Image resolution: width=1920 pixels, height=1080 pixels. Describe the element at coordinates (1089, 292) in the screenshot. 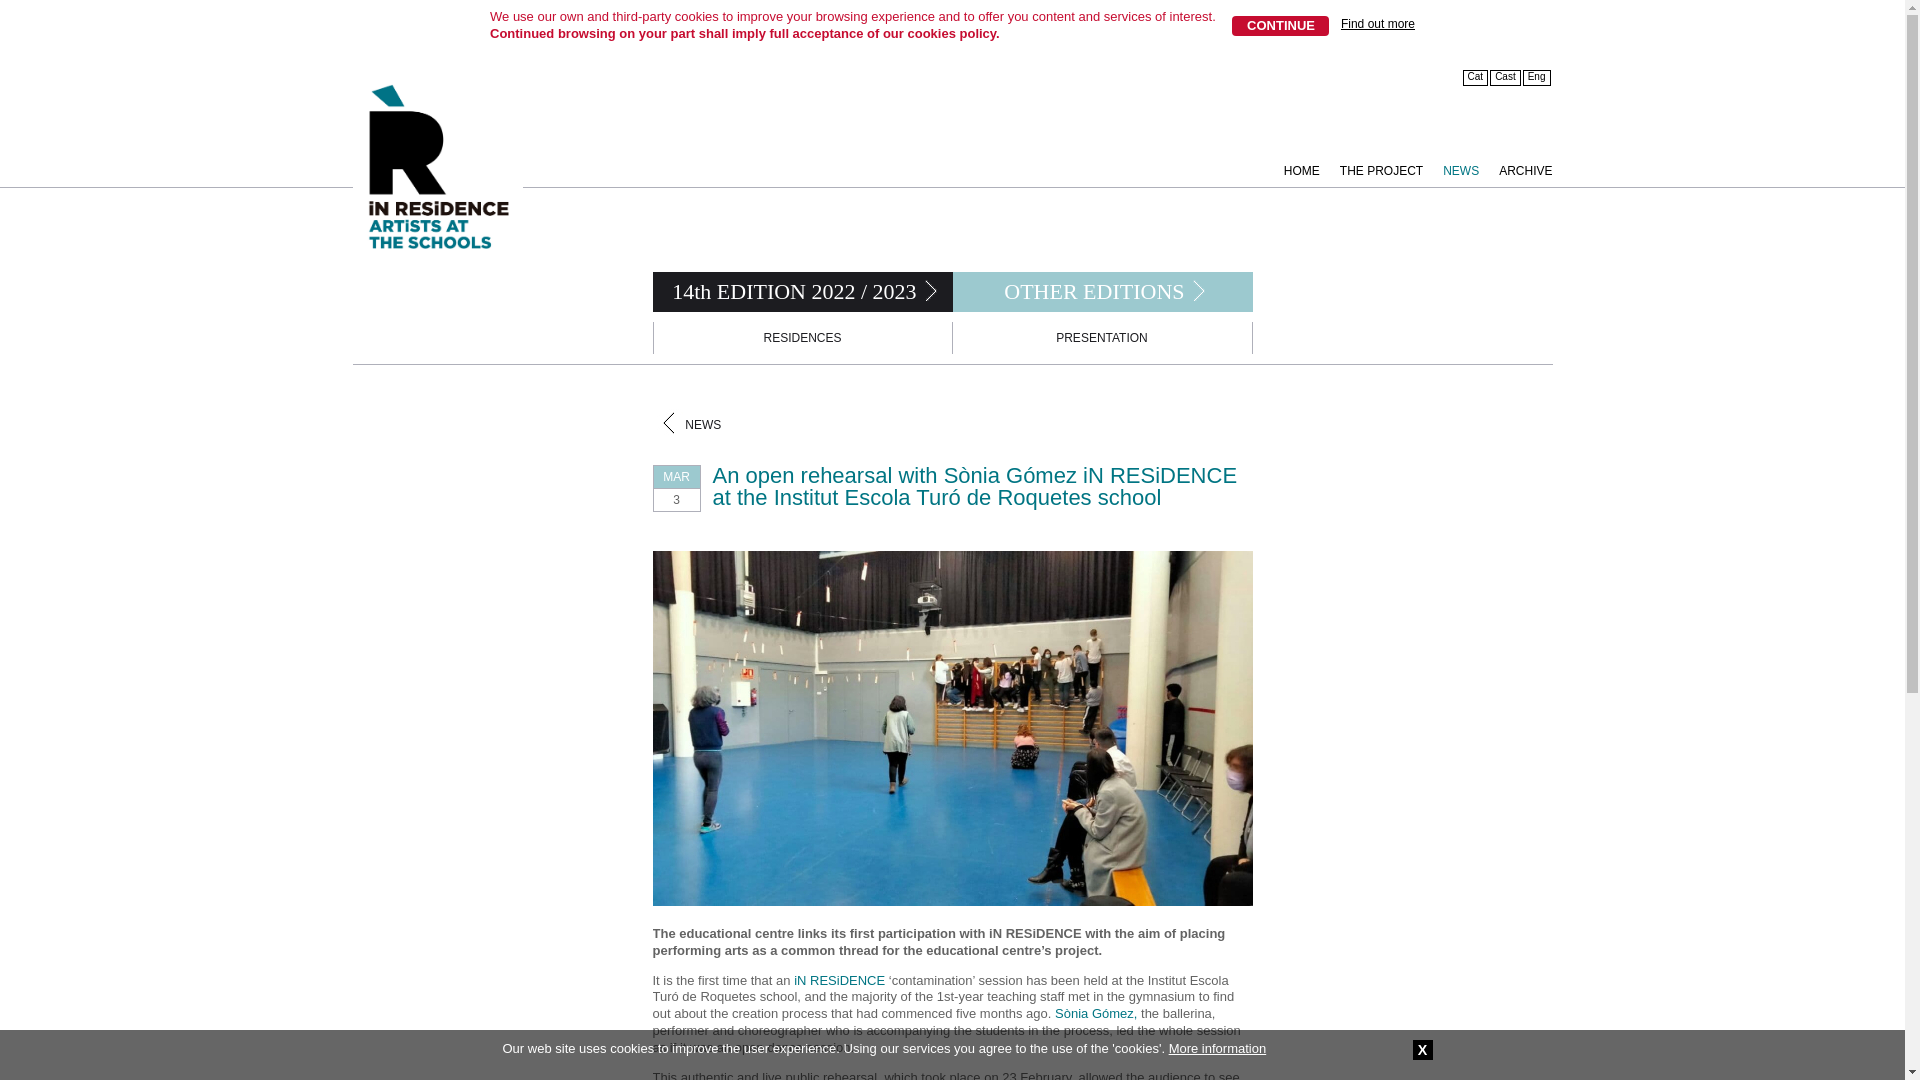

I see `OTHER EDITIONS` at that location.